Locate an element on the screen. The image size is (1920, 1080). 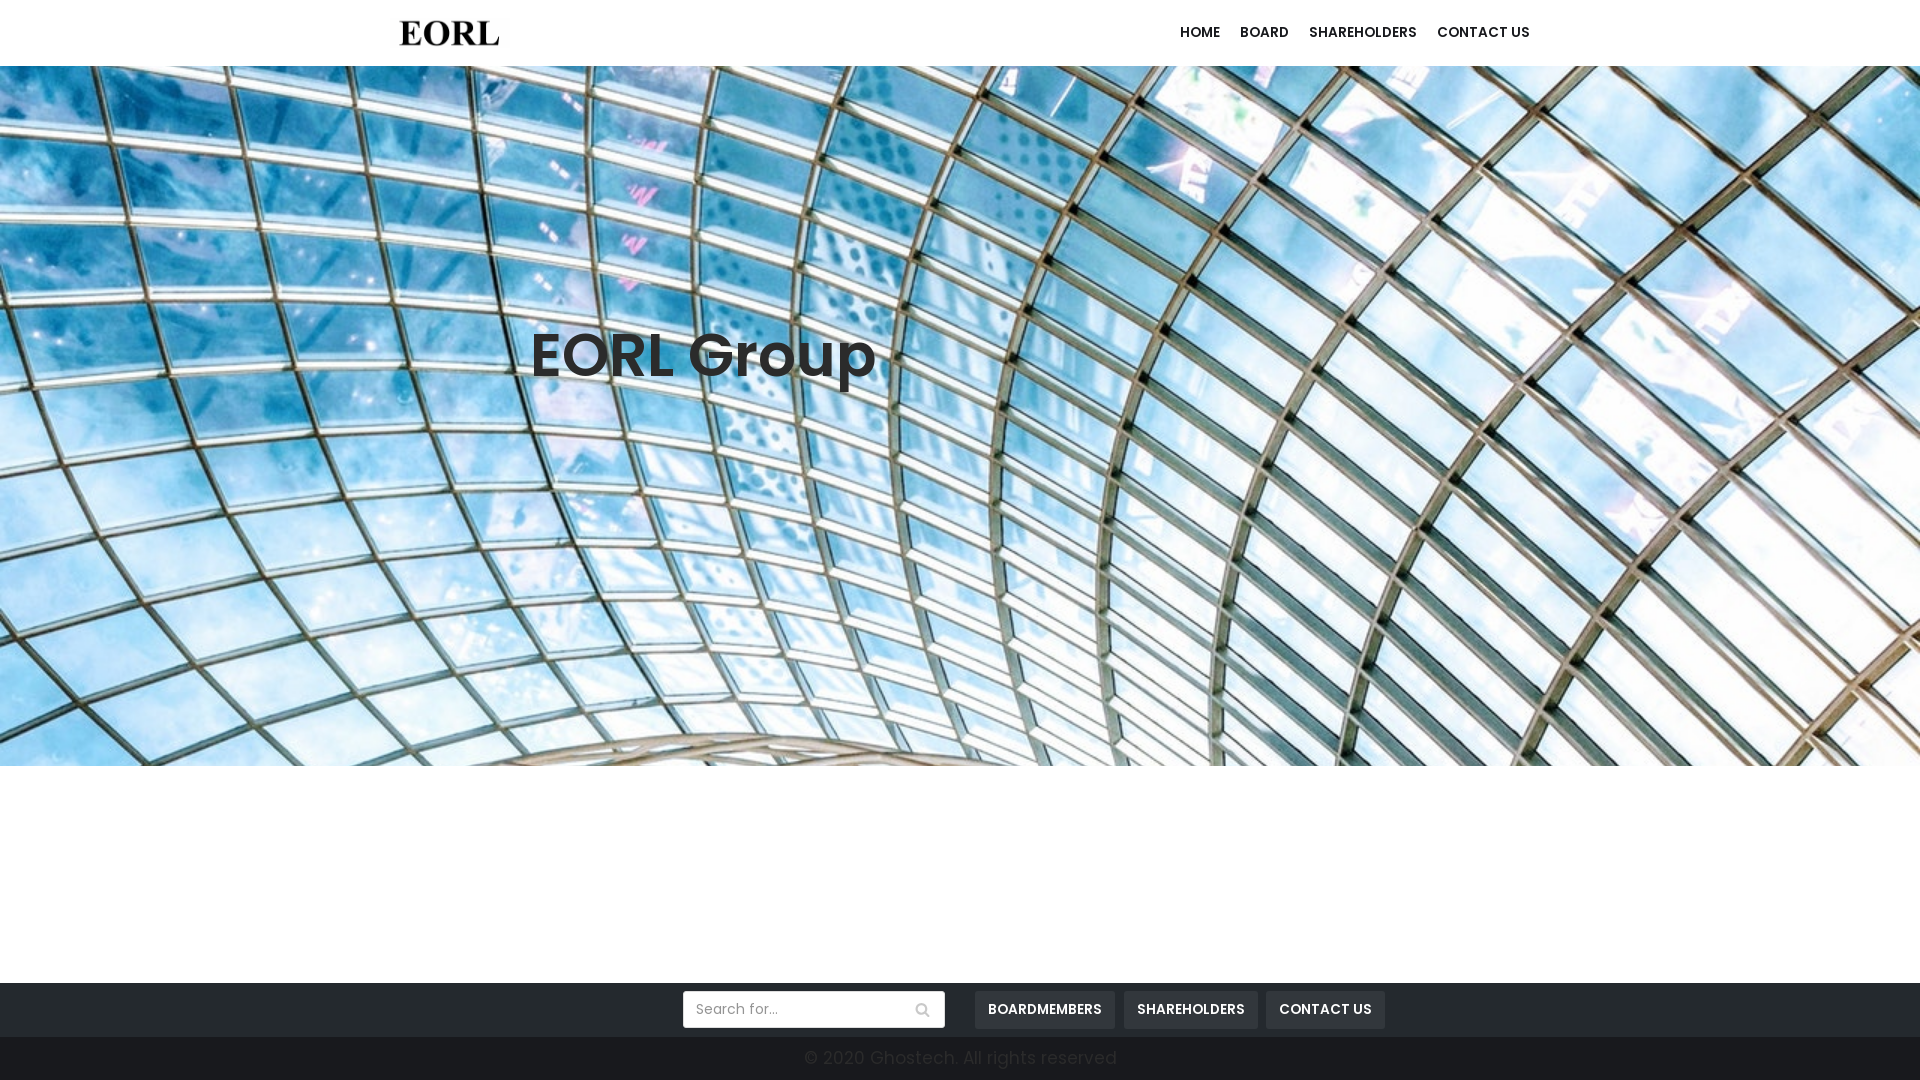
BOARD is located at coordinates (1264, 32).